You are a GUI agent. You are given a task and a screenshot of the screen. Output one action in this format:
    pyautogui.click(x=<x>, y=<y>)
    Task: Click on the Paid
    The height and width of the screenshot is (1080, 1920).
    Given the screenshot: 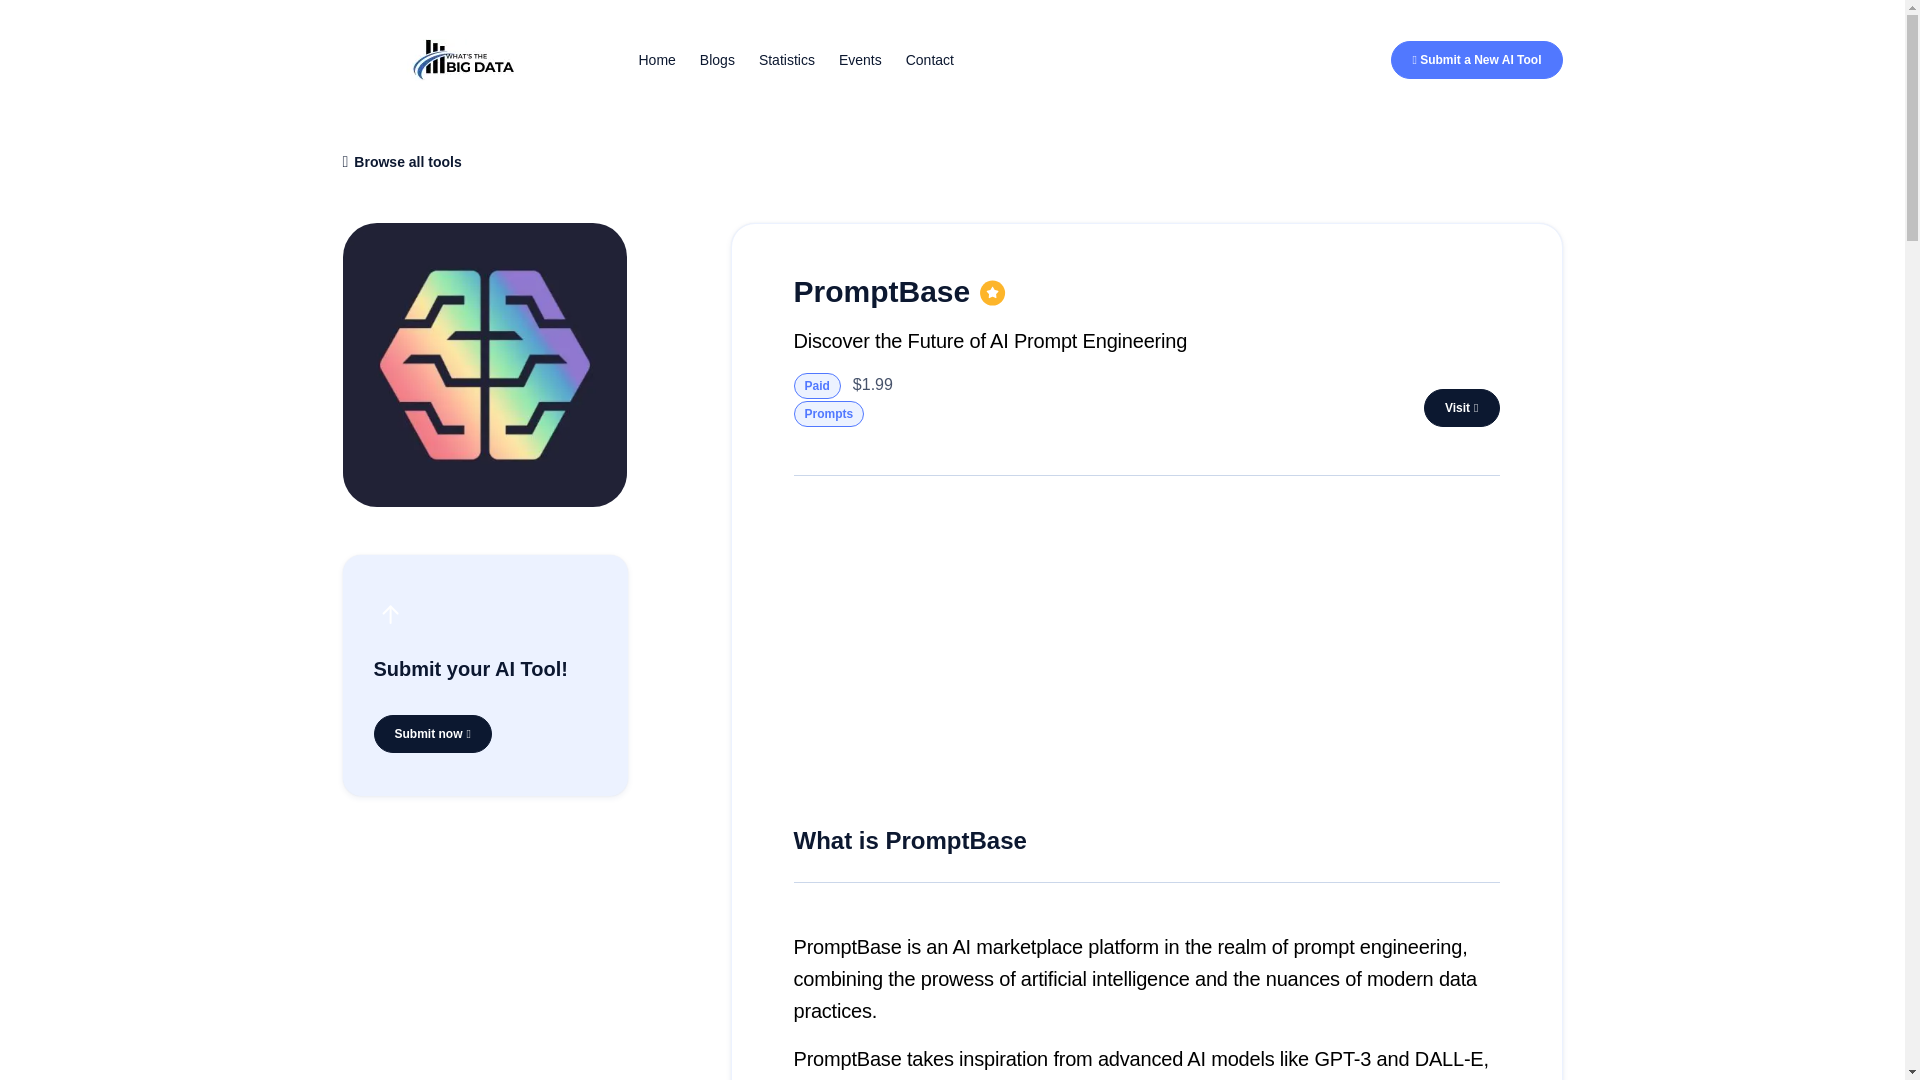 What is the action you would take?
    pyautogui.click(x=817, y=385)
    